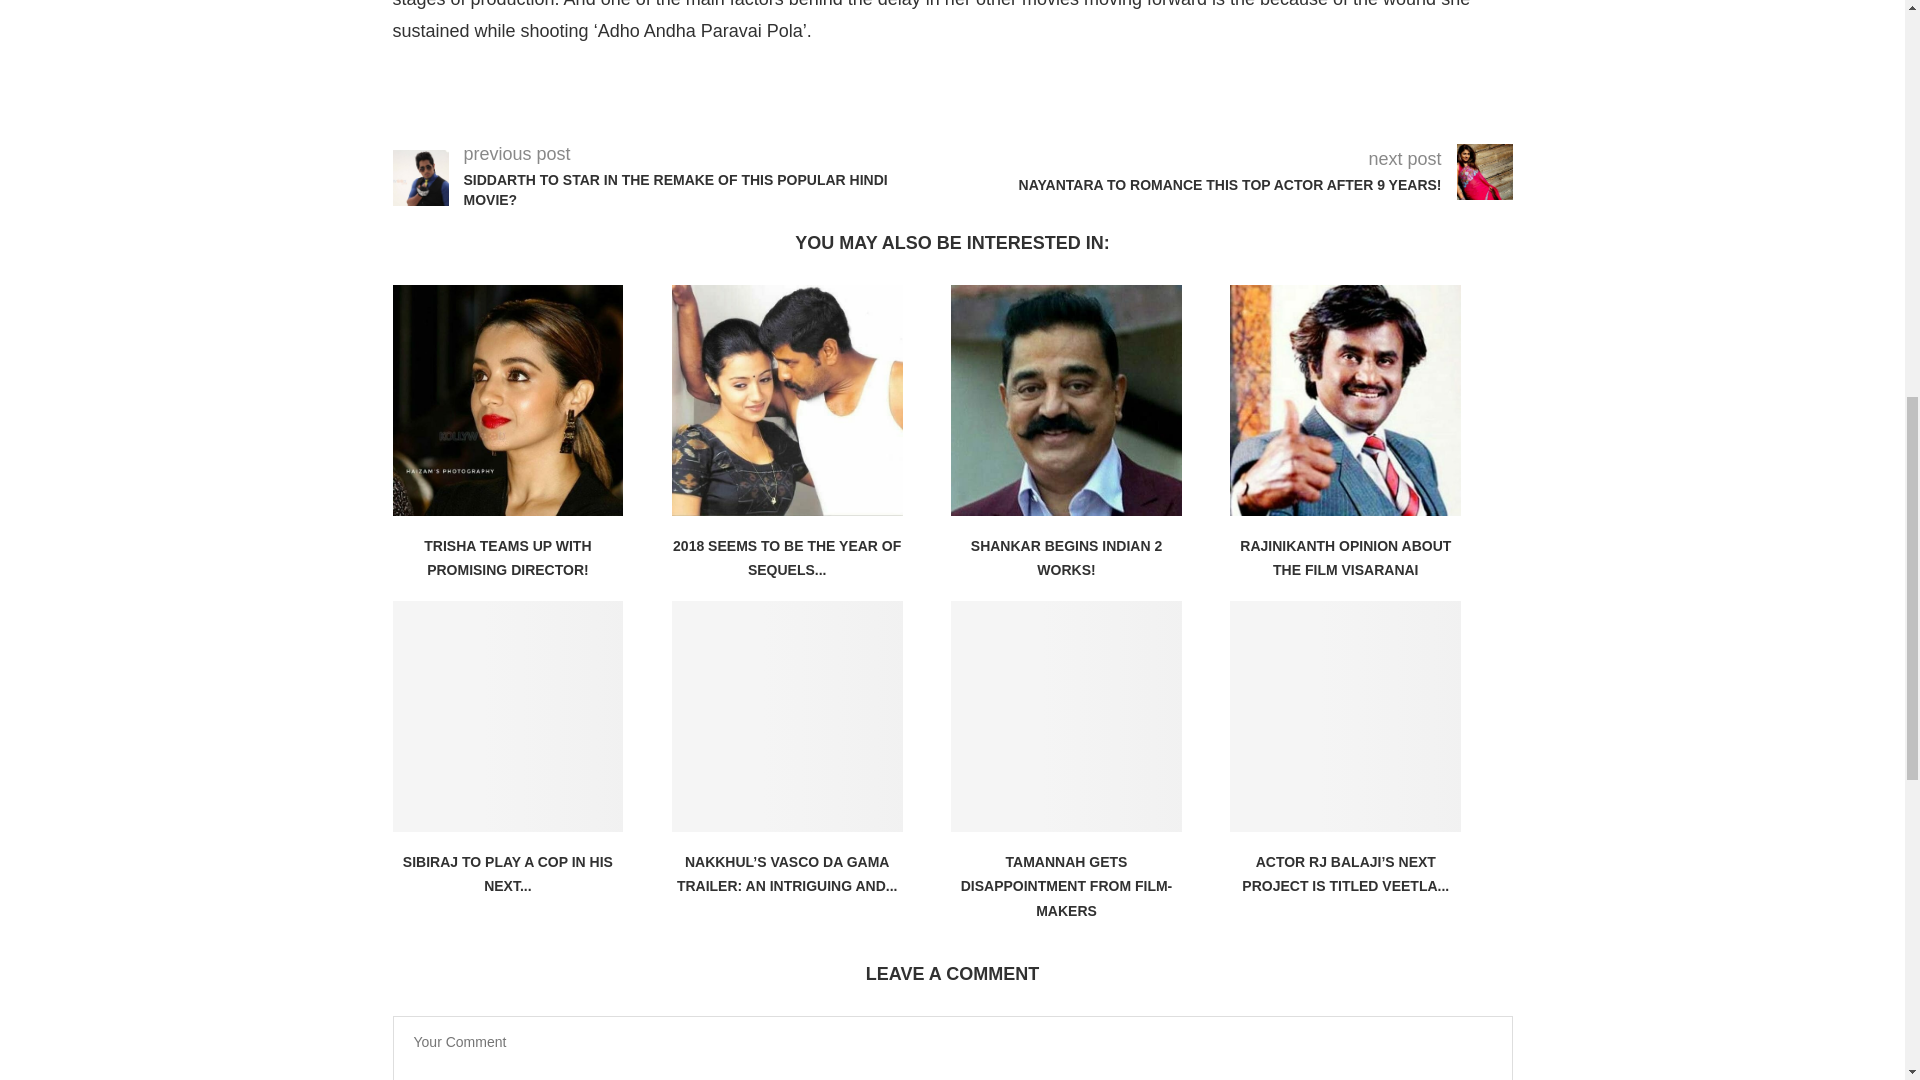  I want to click on Tamannah gets disappointment from film-makers, so click(1066, 716).